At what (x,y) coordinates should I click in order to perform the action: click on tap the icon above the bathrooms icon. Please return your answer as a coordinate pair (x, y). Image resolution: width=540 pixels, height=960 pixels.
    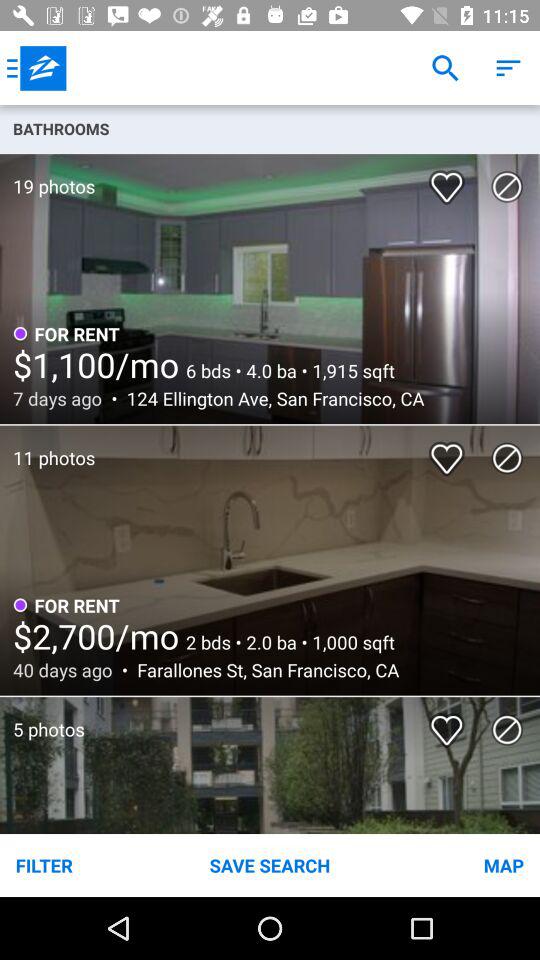
    Looking at the image, I should click on (508, 68).